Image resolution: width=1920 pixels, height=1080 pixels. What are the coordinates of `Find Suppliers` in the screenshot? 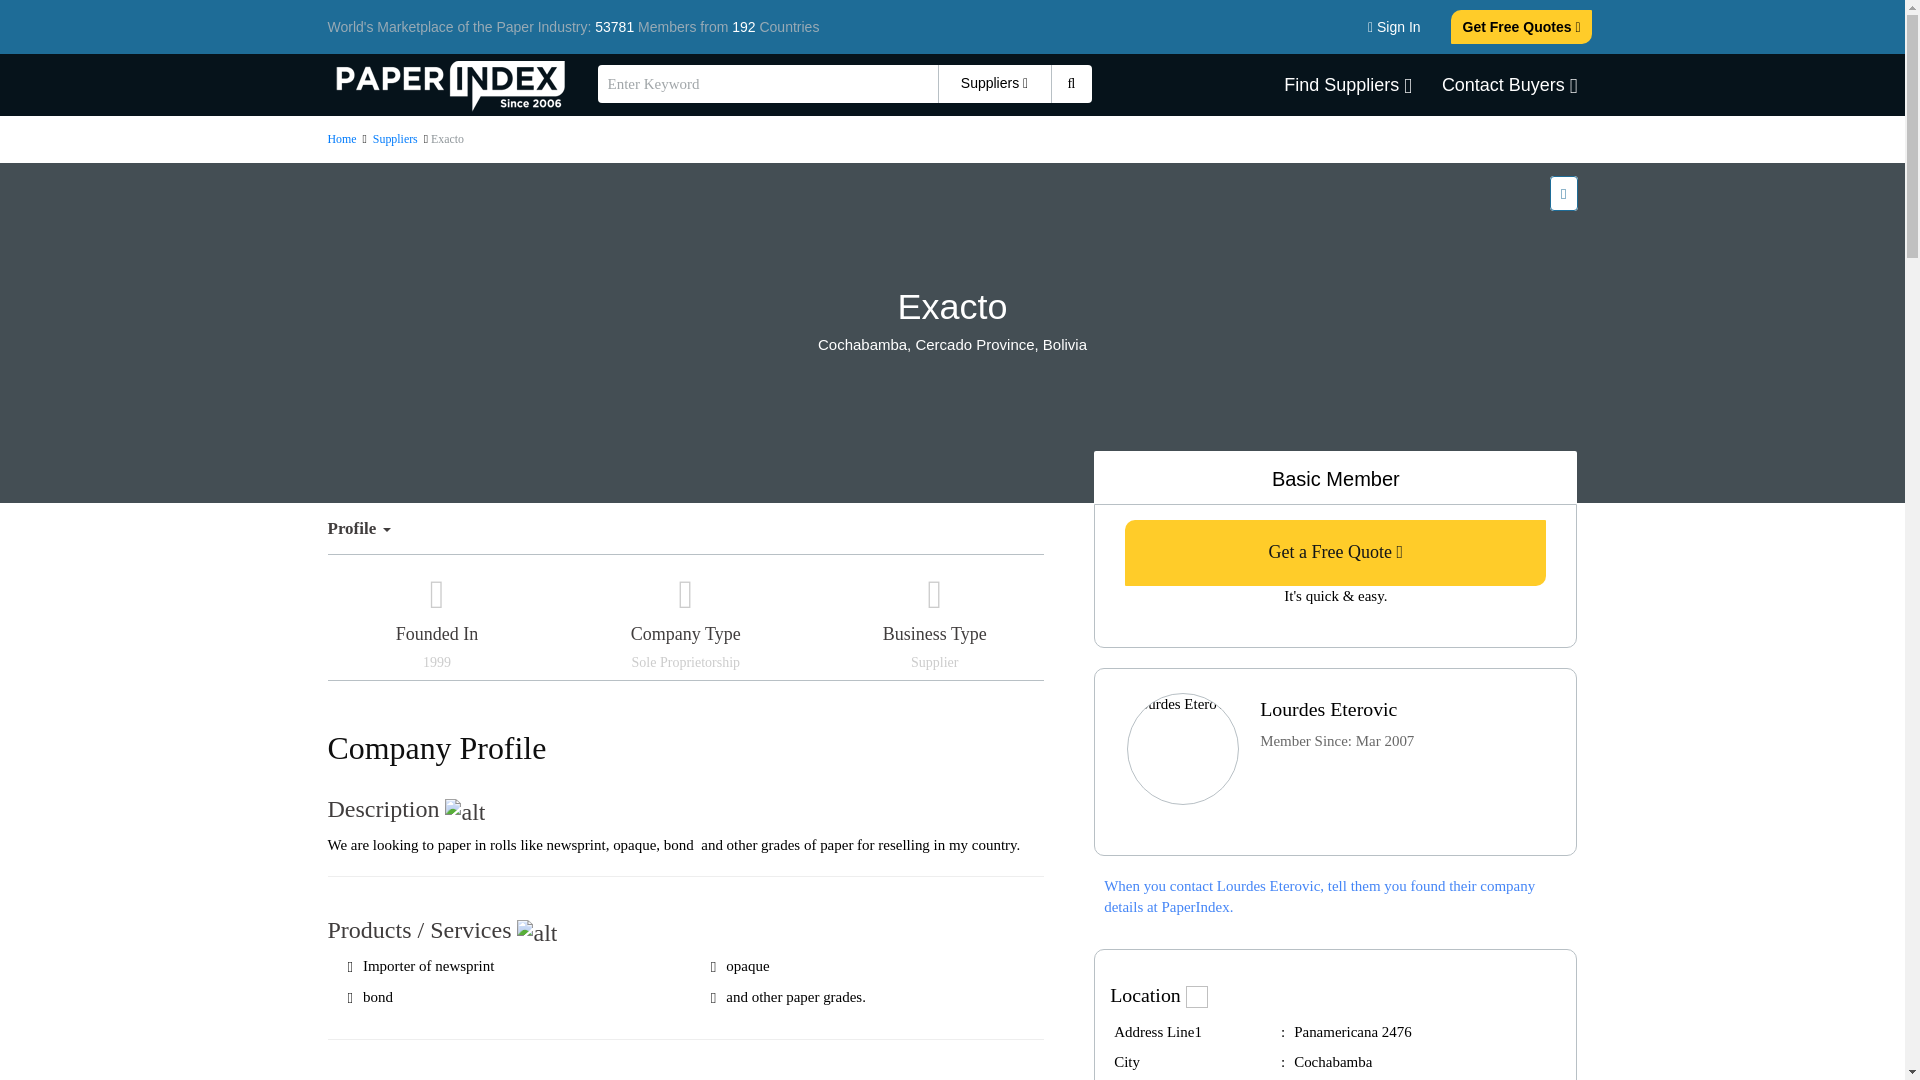 It's located at (1348, 84).